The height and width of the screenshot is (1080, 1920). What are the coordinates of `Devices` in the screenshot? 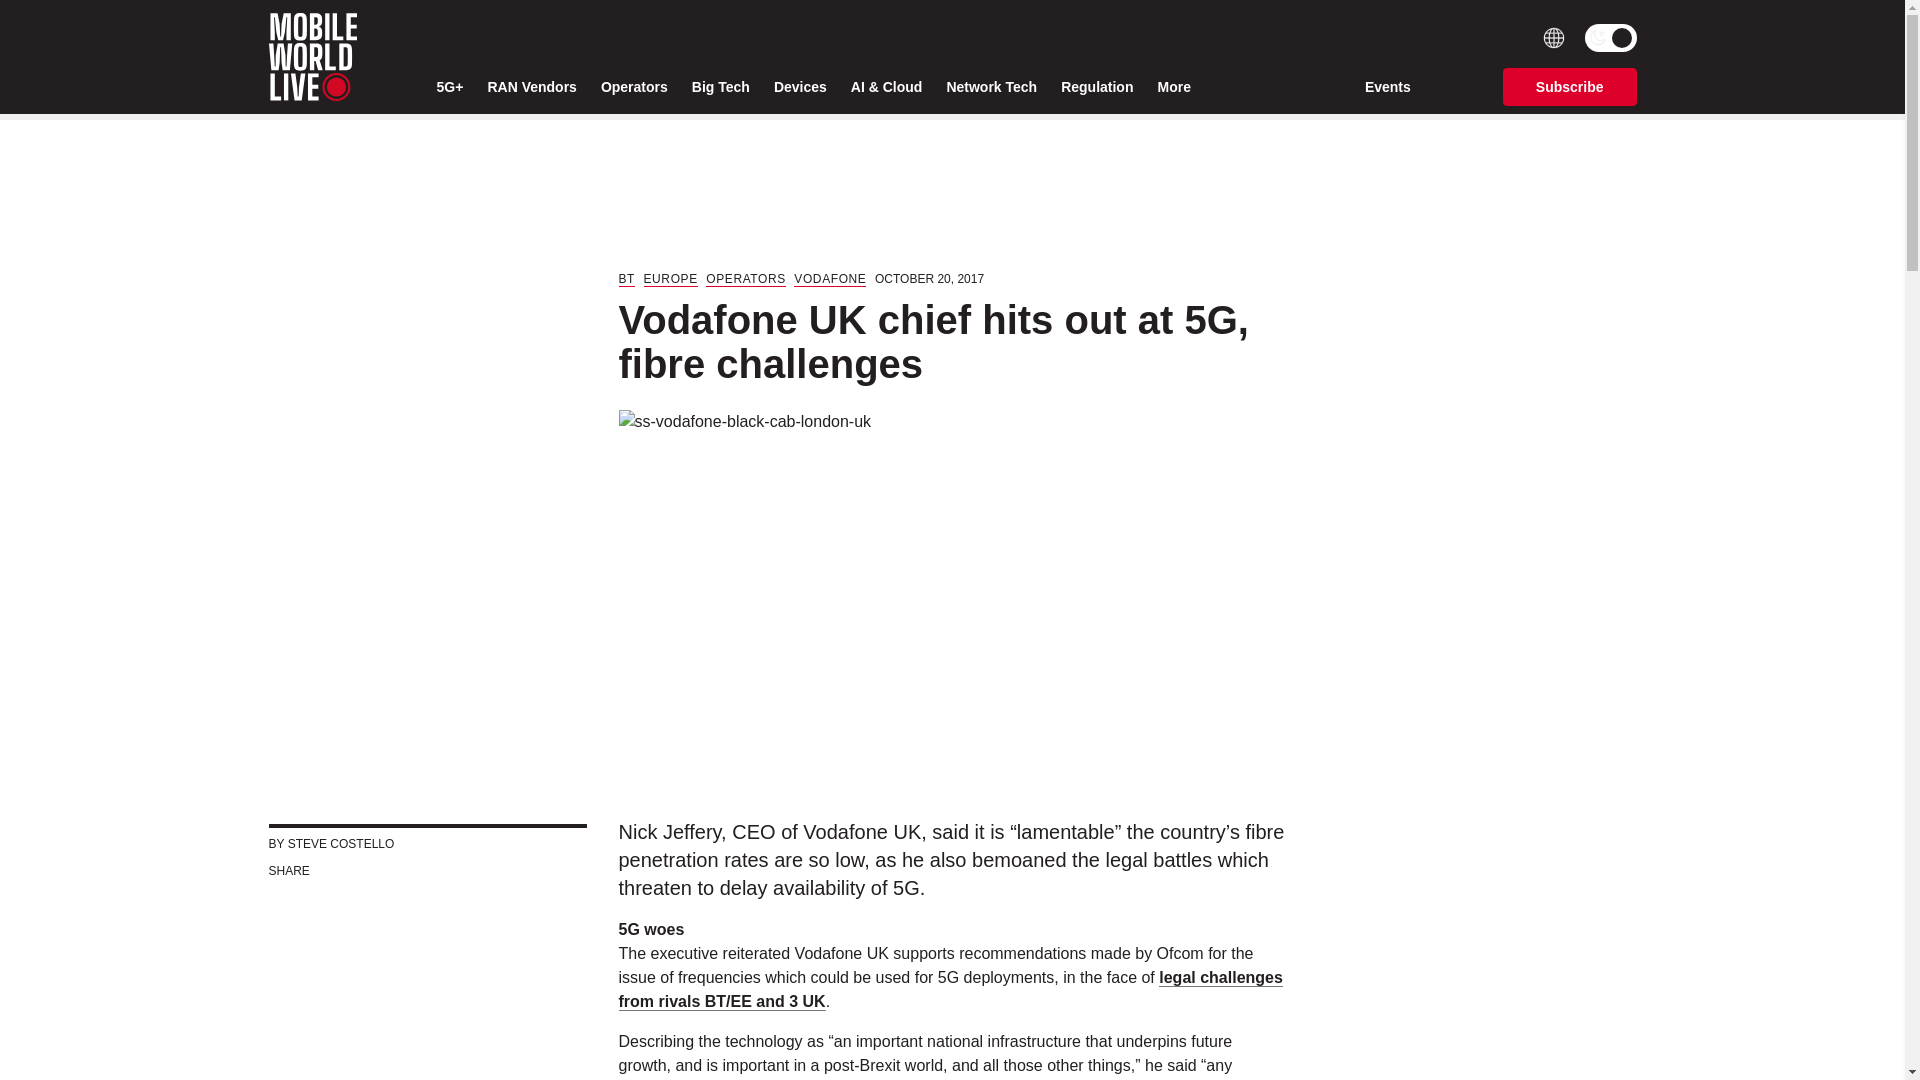 It's located at (800, 87).